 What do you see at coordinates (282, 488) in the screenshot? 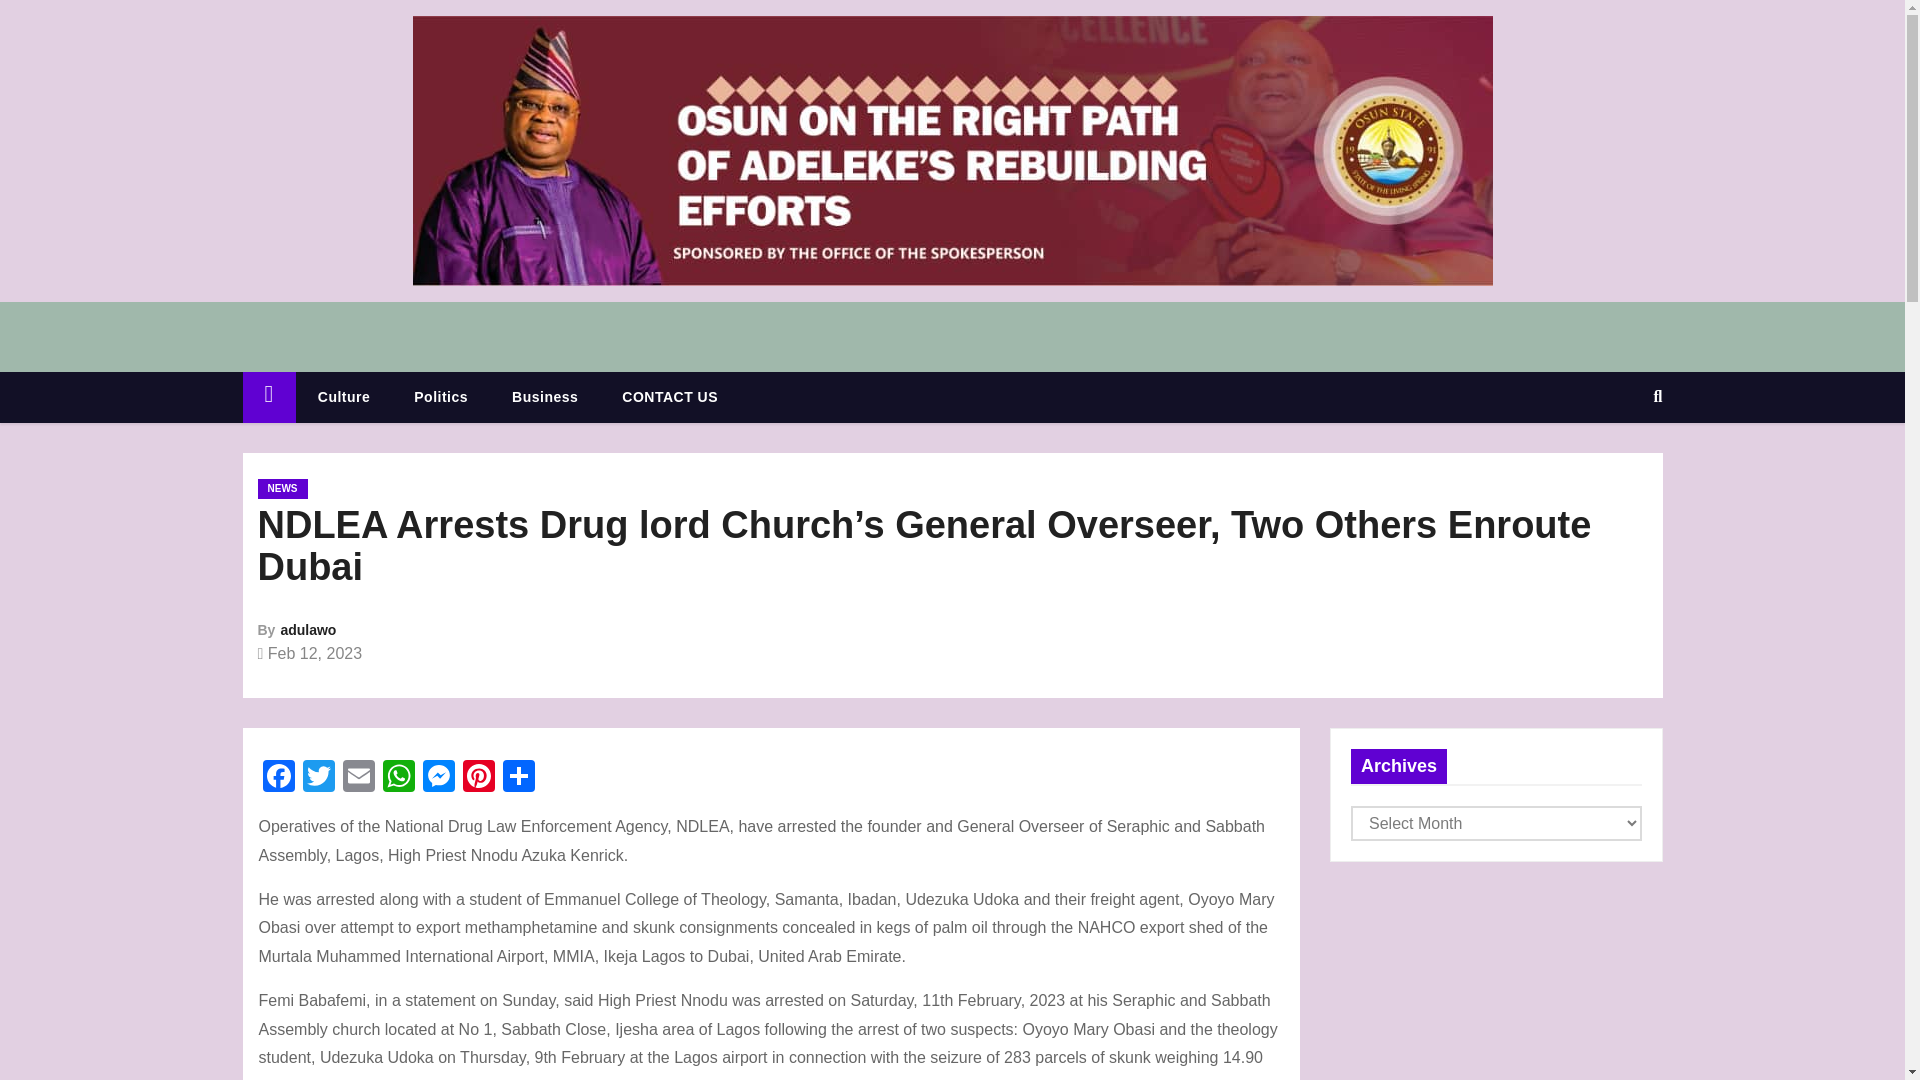
I see `NEWS` at bounding box center [282, 488].